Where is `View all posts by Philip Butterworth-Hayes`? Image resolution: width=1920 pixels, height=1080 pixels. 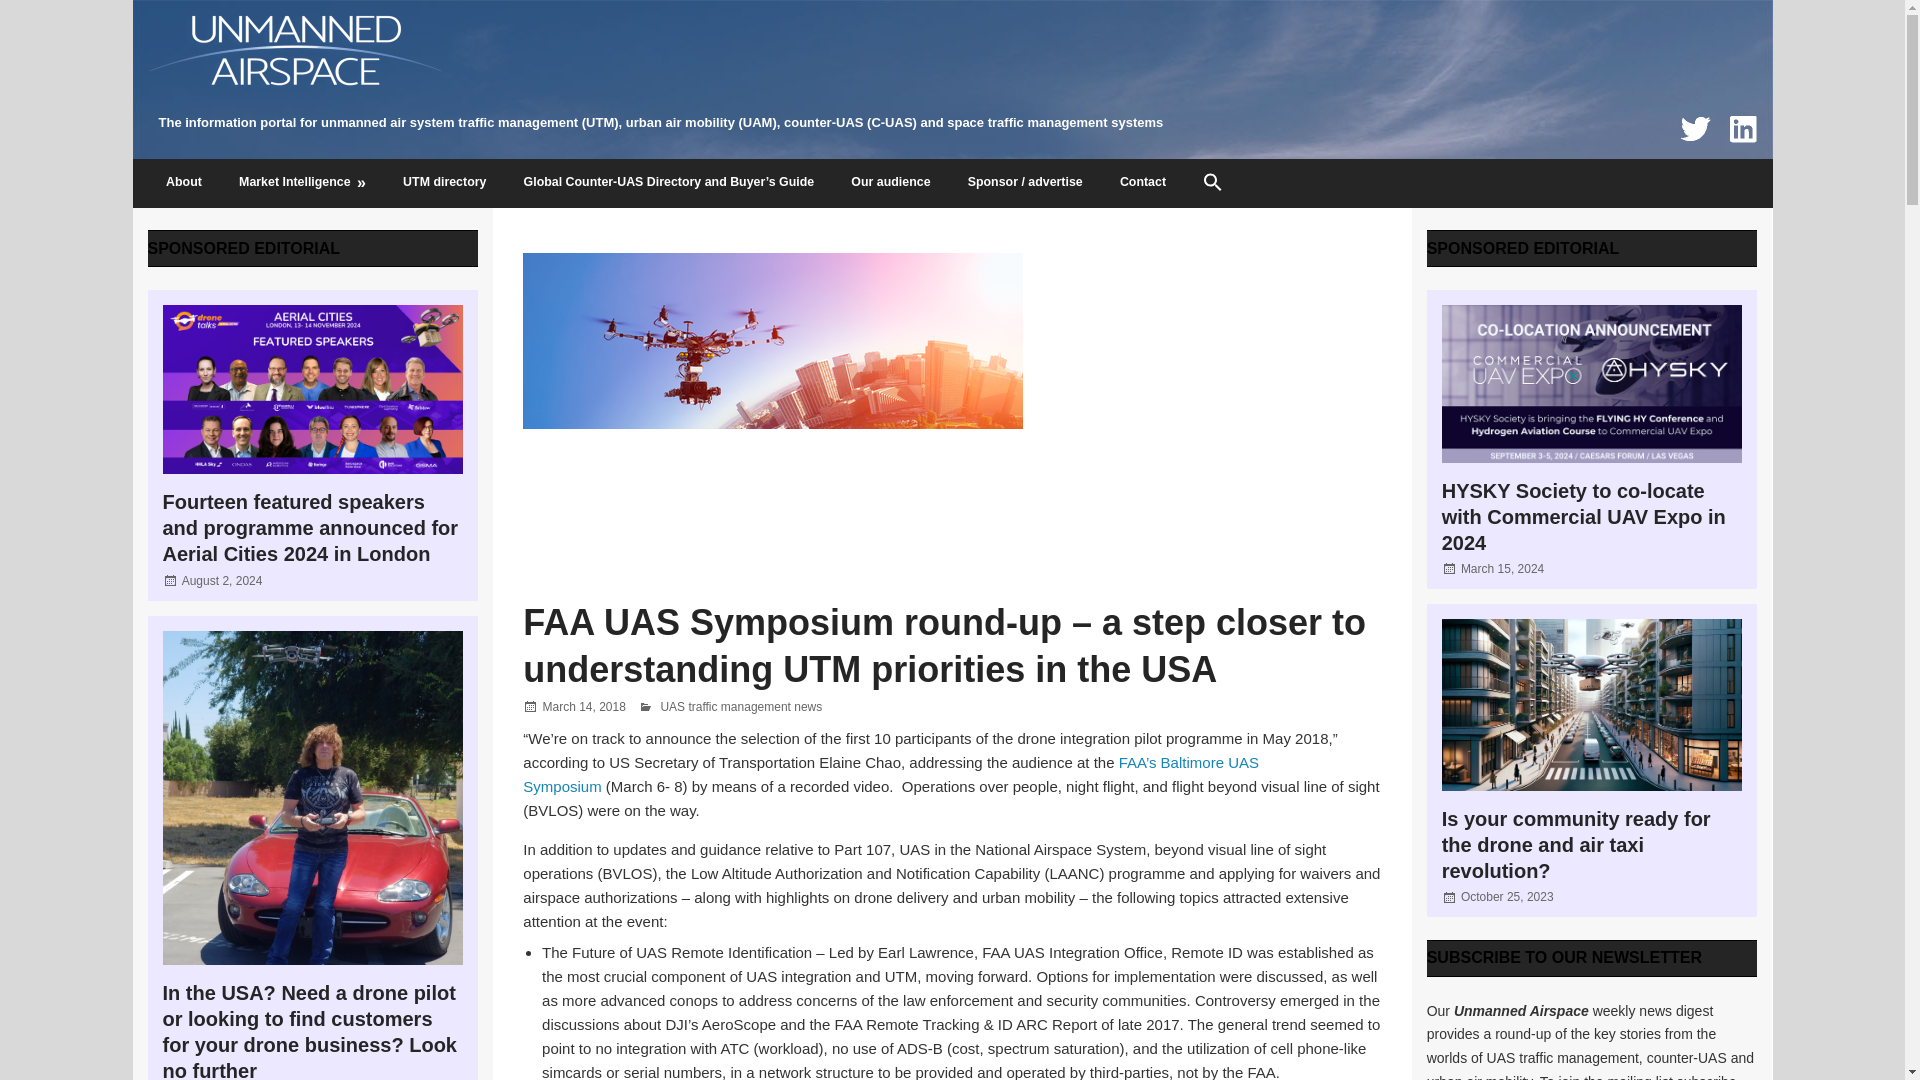 View all posts by Philip Butterworth-Hayes is located at coordinates (726, 706).